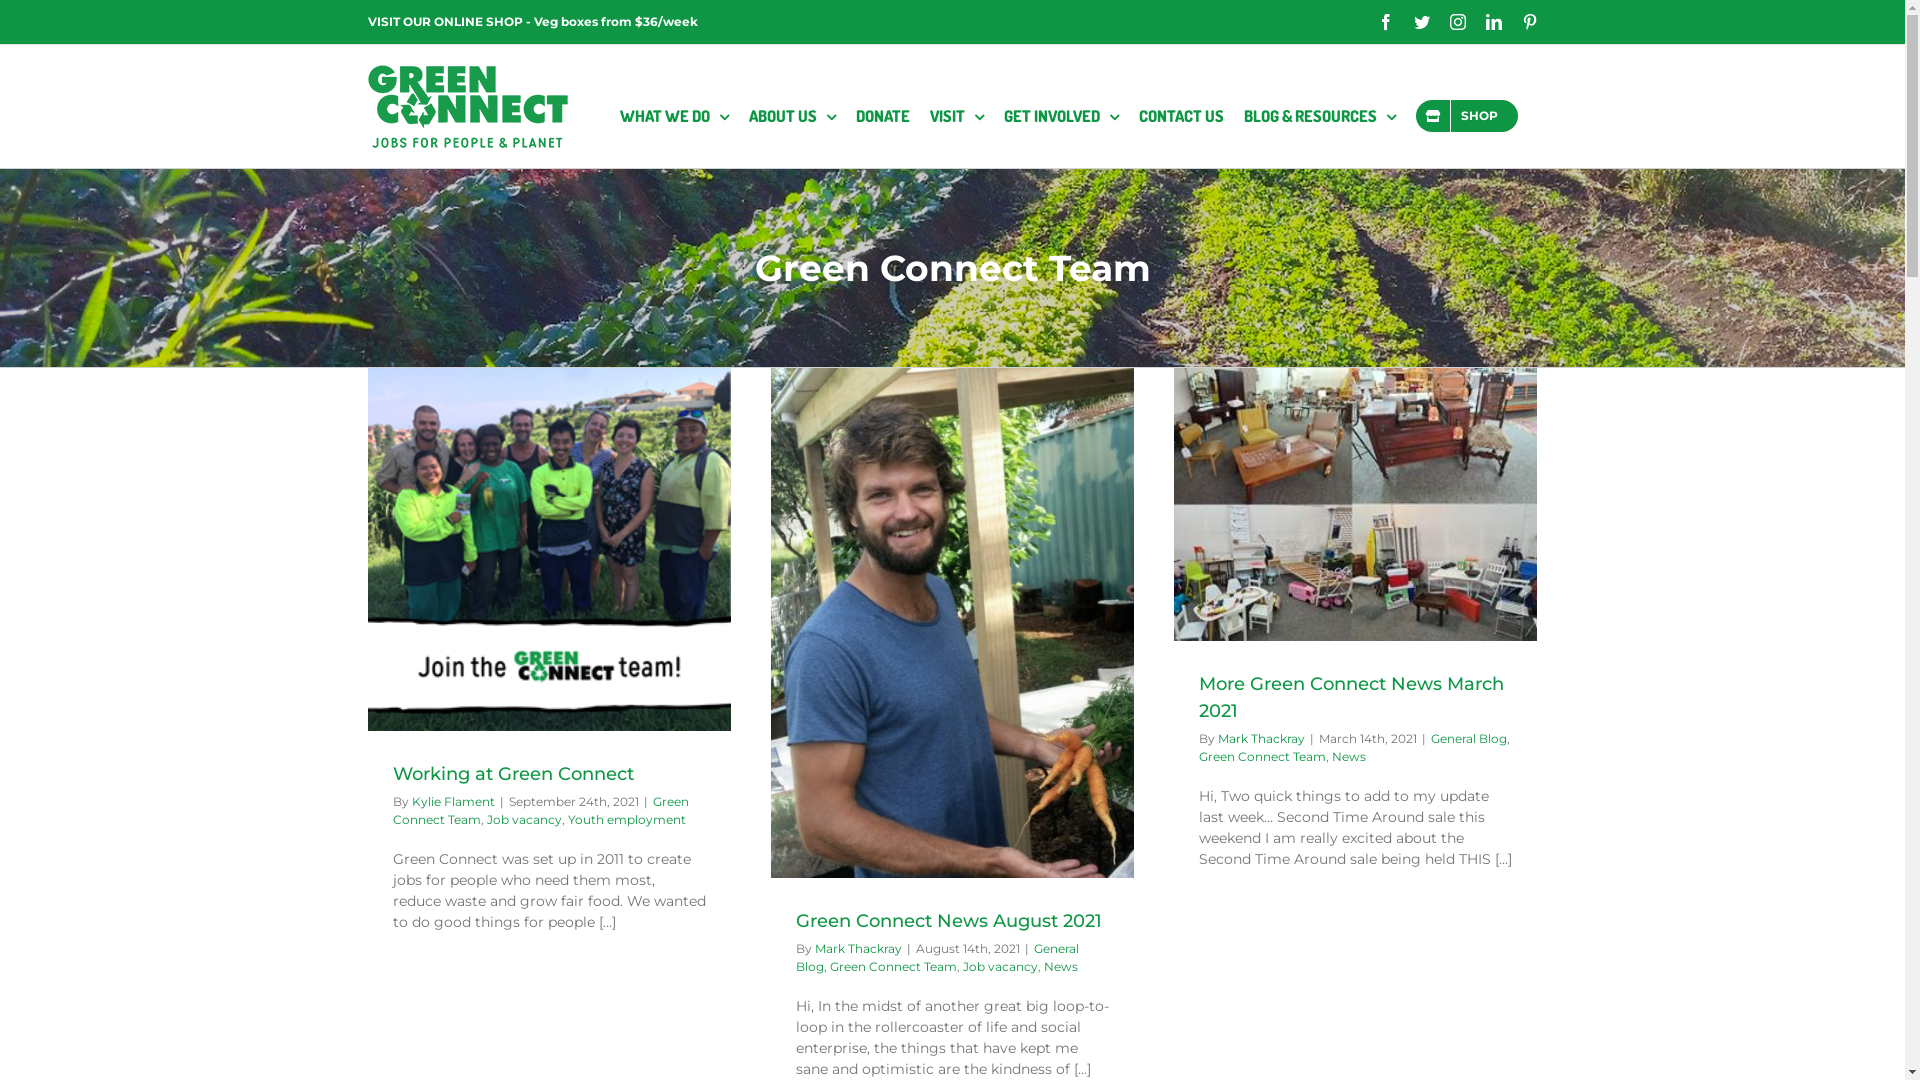  What do you see at coordinates (454, 802) in the screenshot?
I see `Kylie Flament` at bounding box center [454, 802].